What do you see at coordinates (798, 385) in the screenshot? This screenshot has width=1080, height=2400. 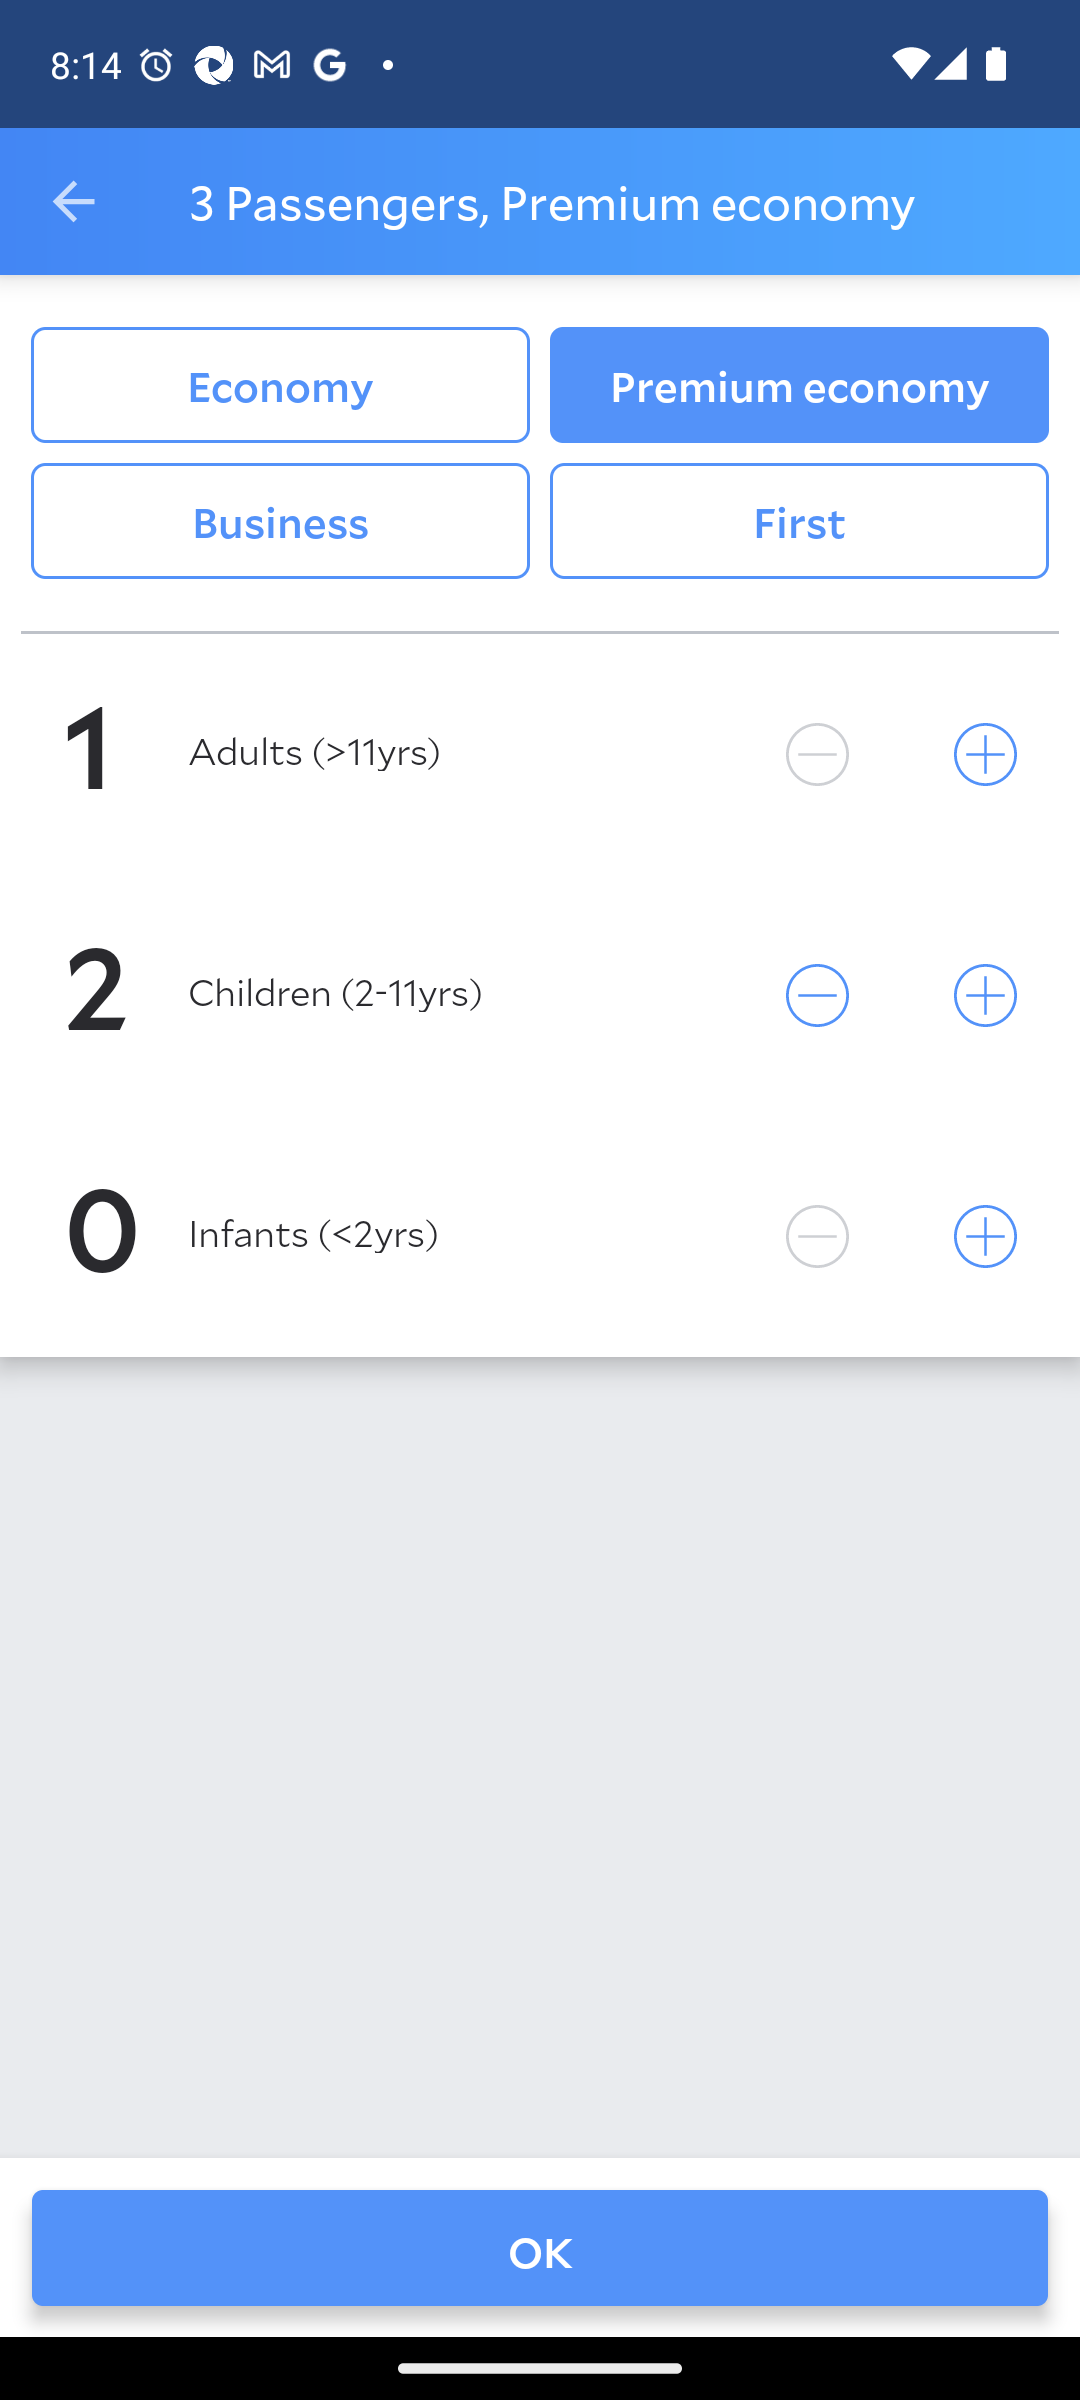 I see `Premium economy` at bounding box center [798, 385].